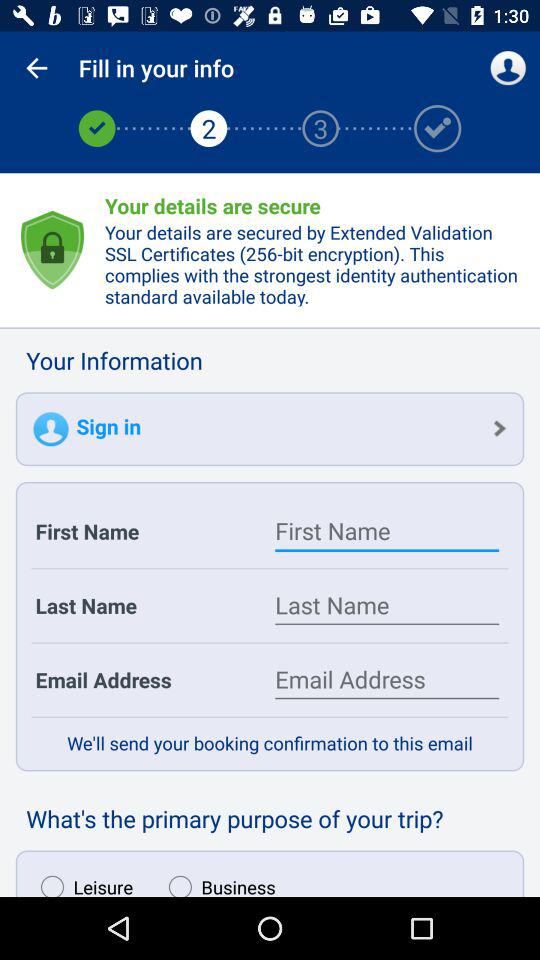 This screenshot has width=540, height=960. What do you see at coordinates (387, 680) in the screenshot?
I see `select email address` at bounding box center [387, 680].